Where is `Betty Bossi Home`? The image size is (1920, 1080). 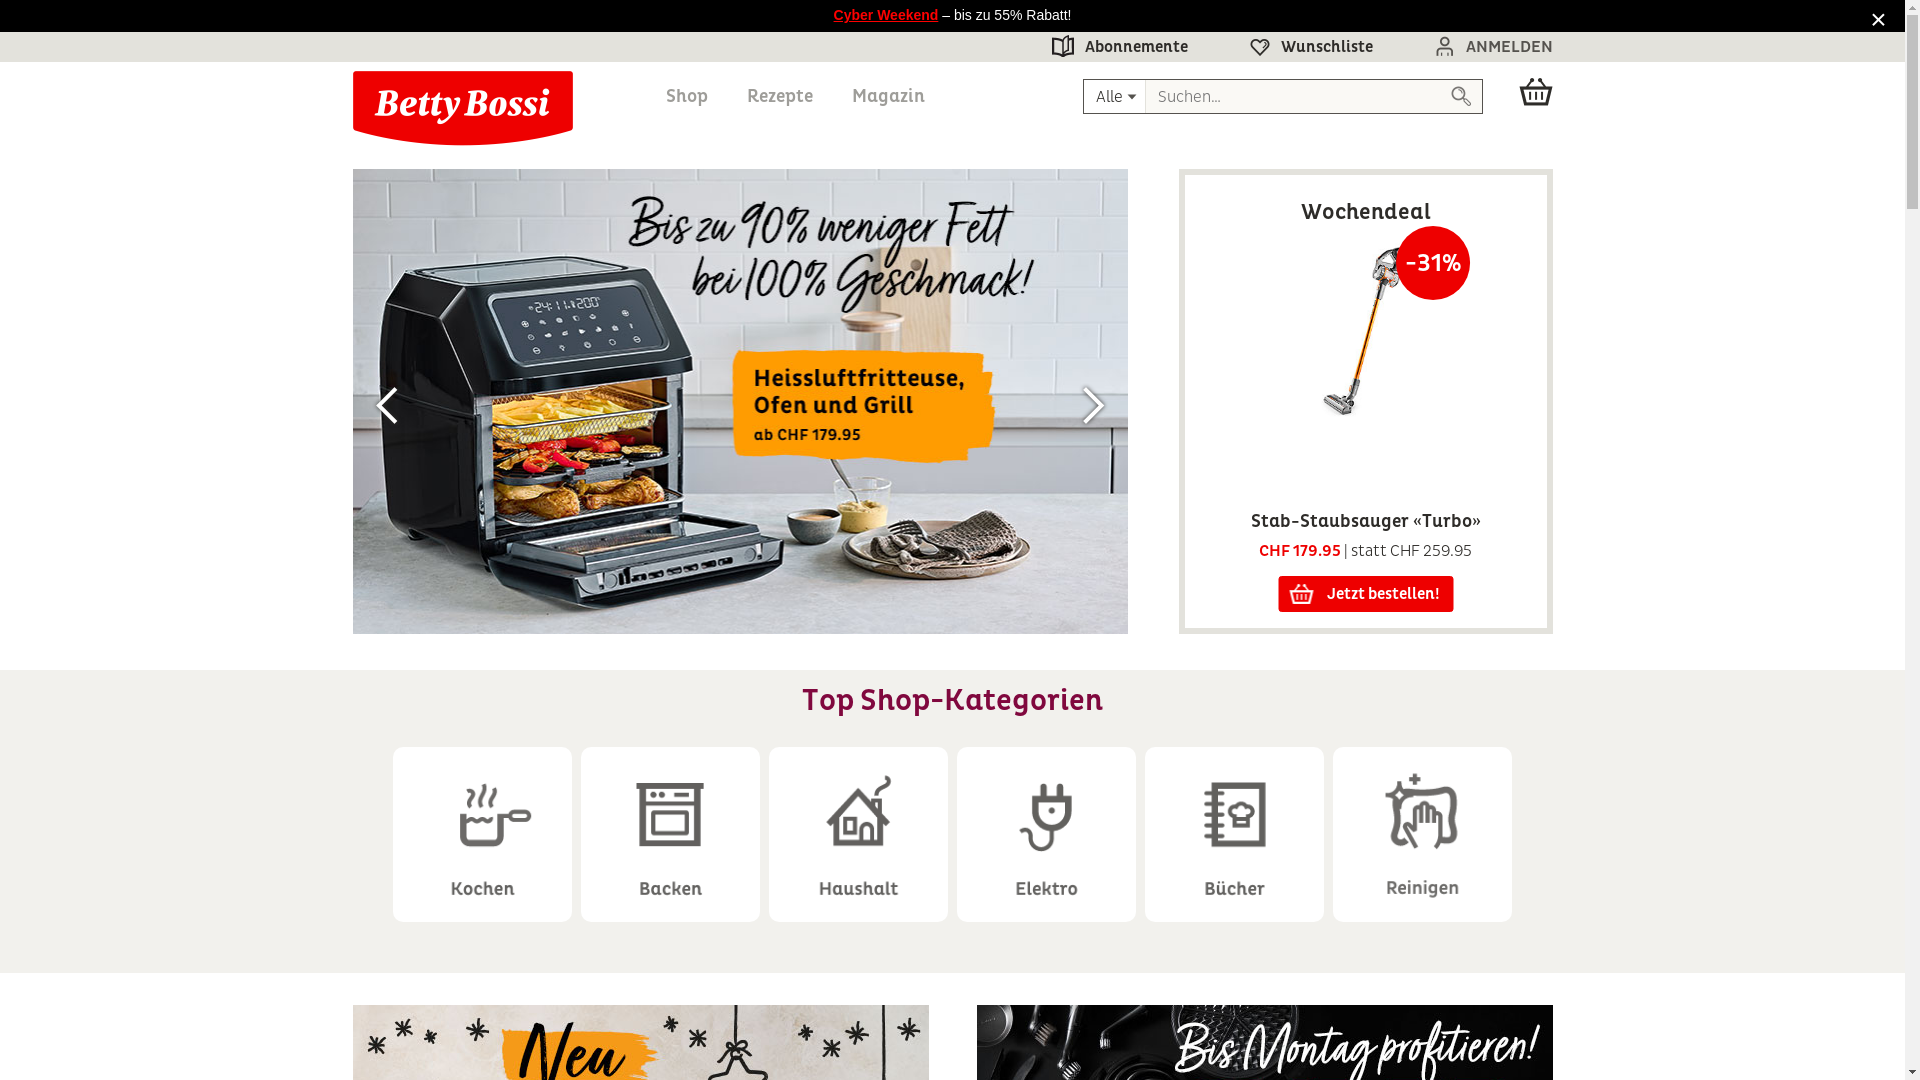
Betty Bossi Home is located at coordinates (462, 108).